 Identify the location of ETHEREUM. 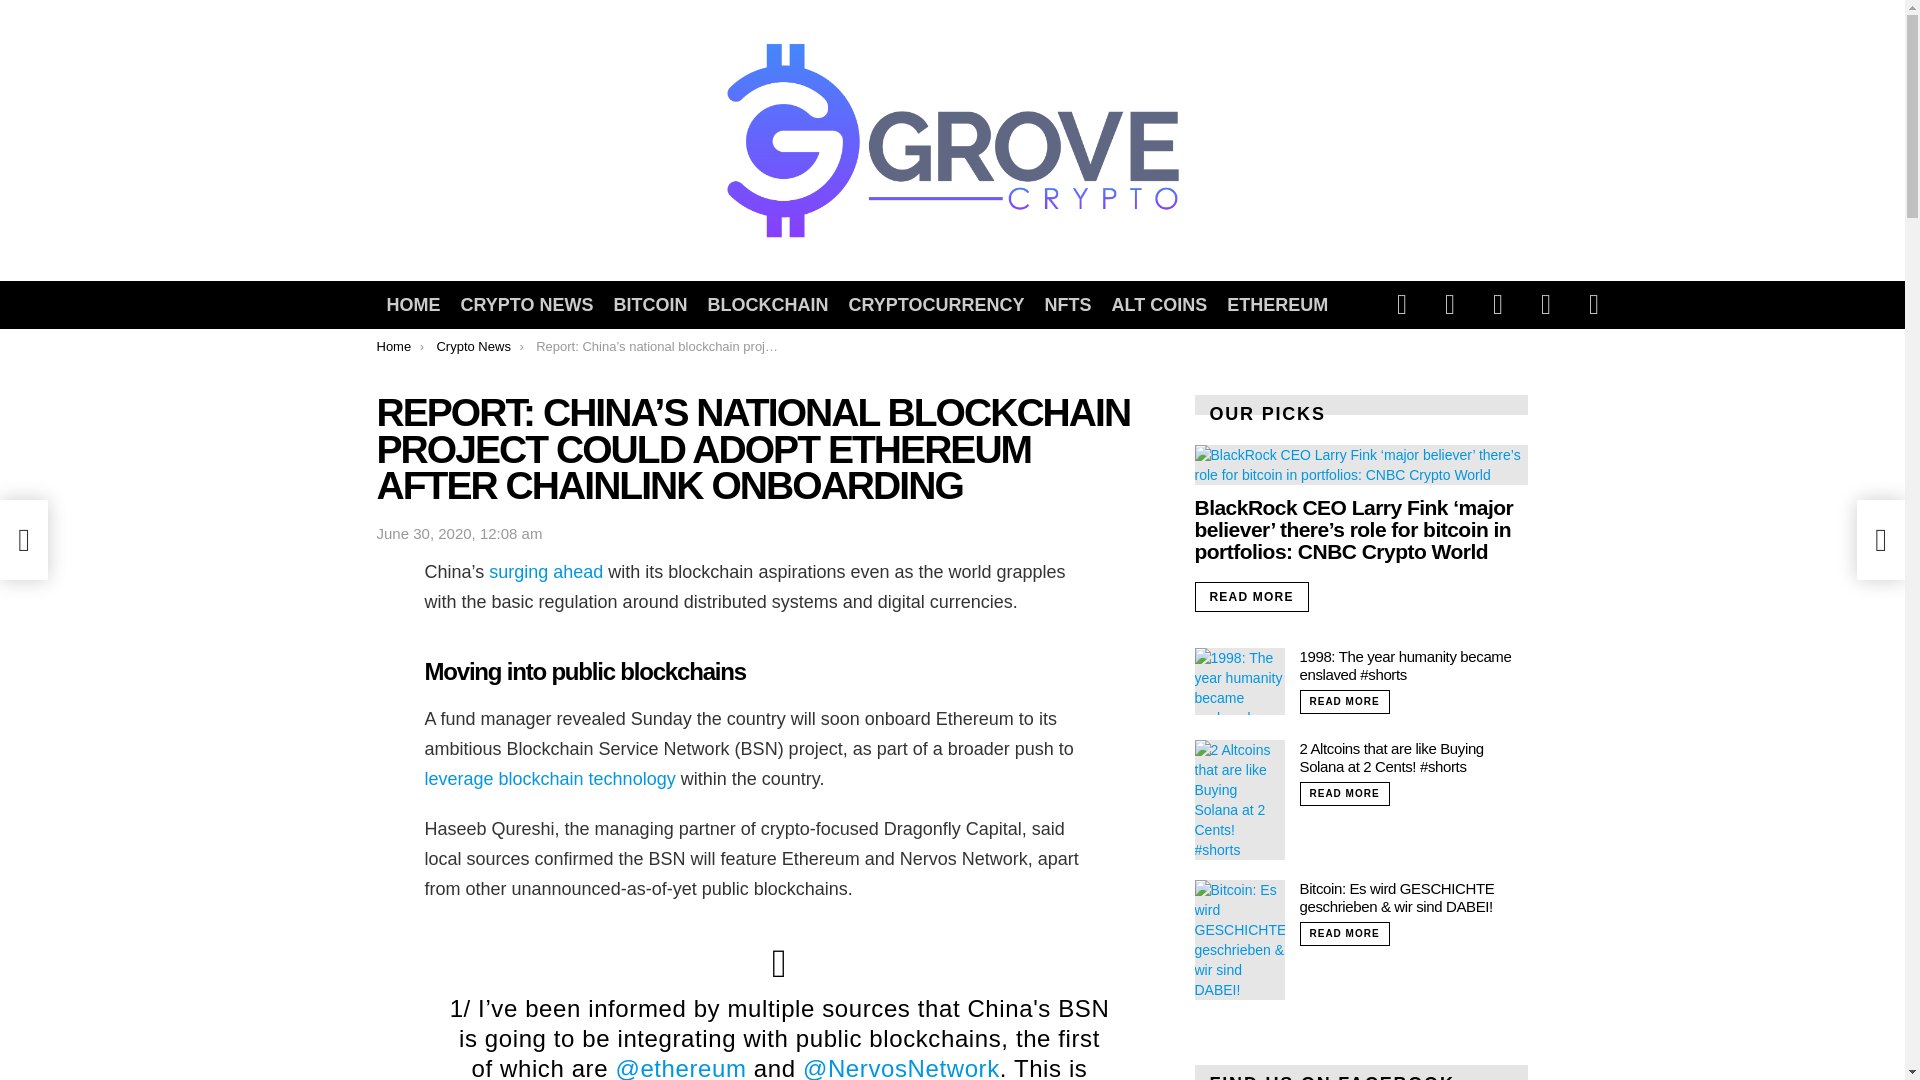
(1278, 304).